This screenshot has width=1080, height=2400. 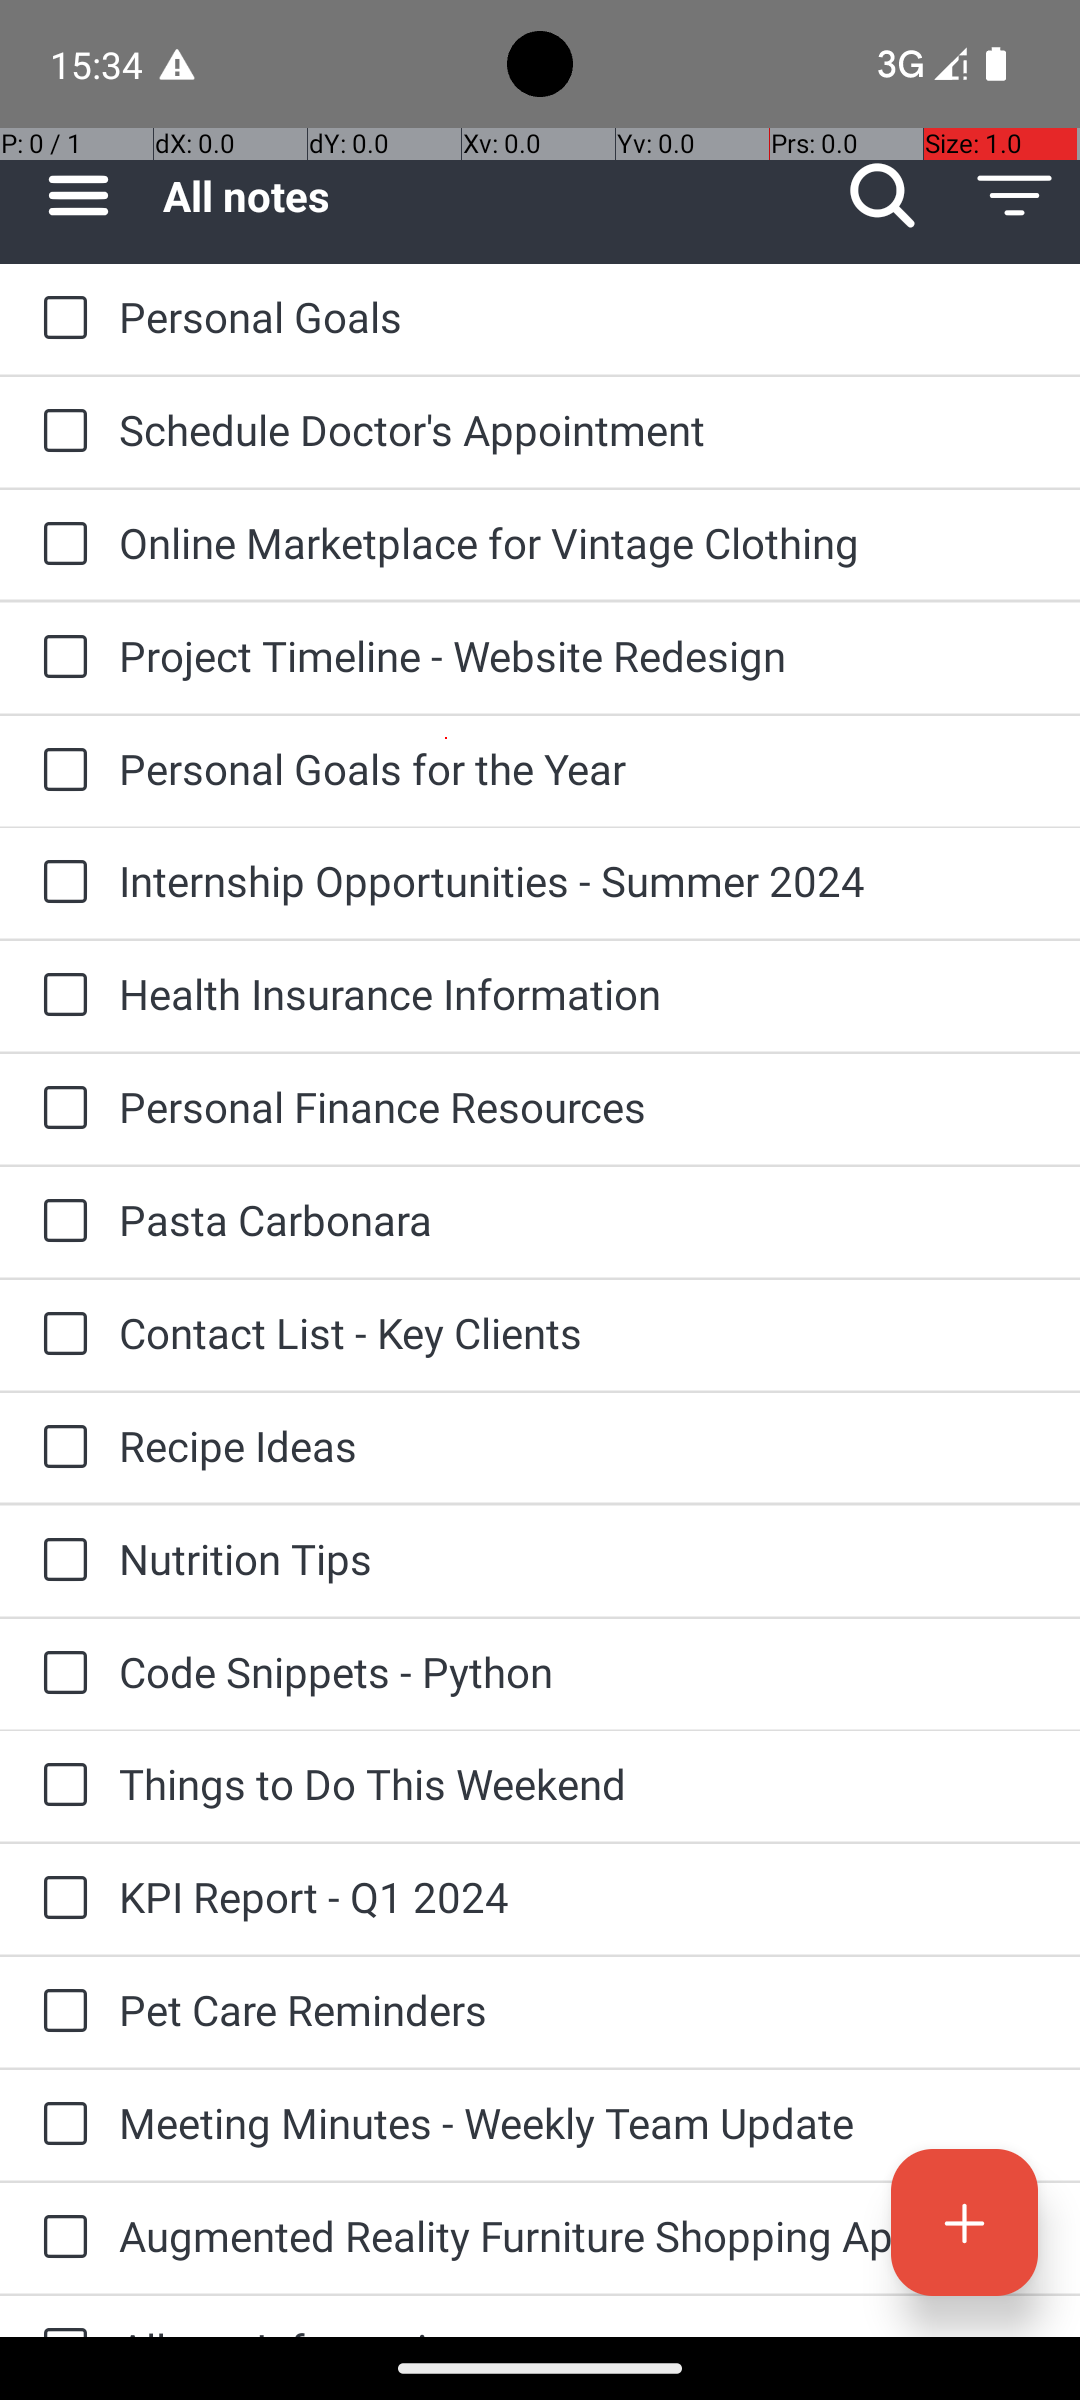 What do you see at coordinates (60, 1335) in the screenshot?
I see `to-do: Contact List - Key Clients` at bounding box center [60, 1335].